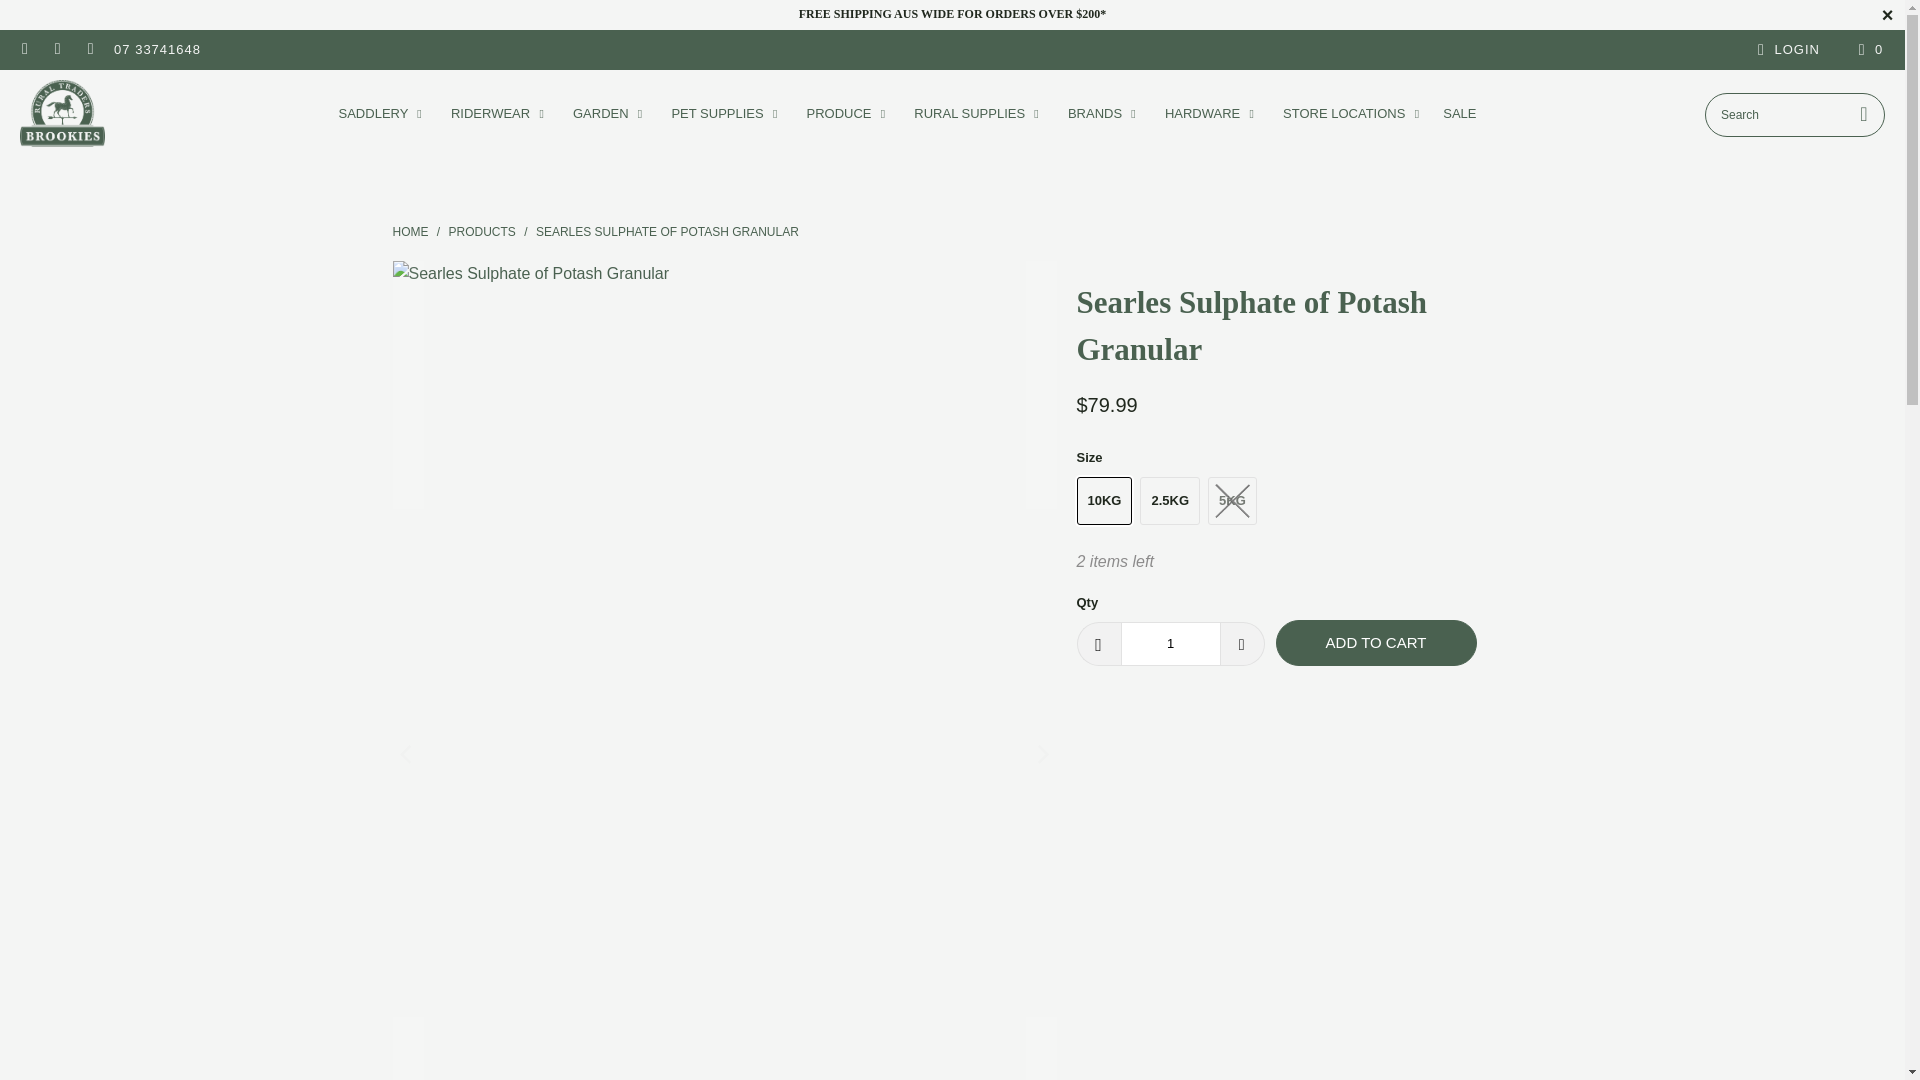 The height and width of the screenshot is (1080, 1920). What do you see at coordinates (56, 50) in the screenshot?
I see `Brookies Rural Traders on Instagram` at bounding box center [56, 50].